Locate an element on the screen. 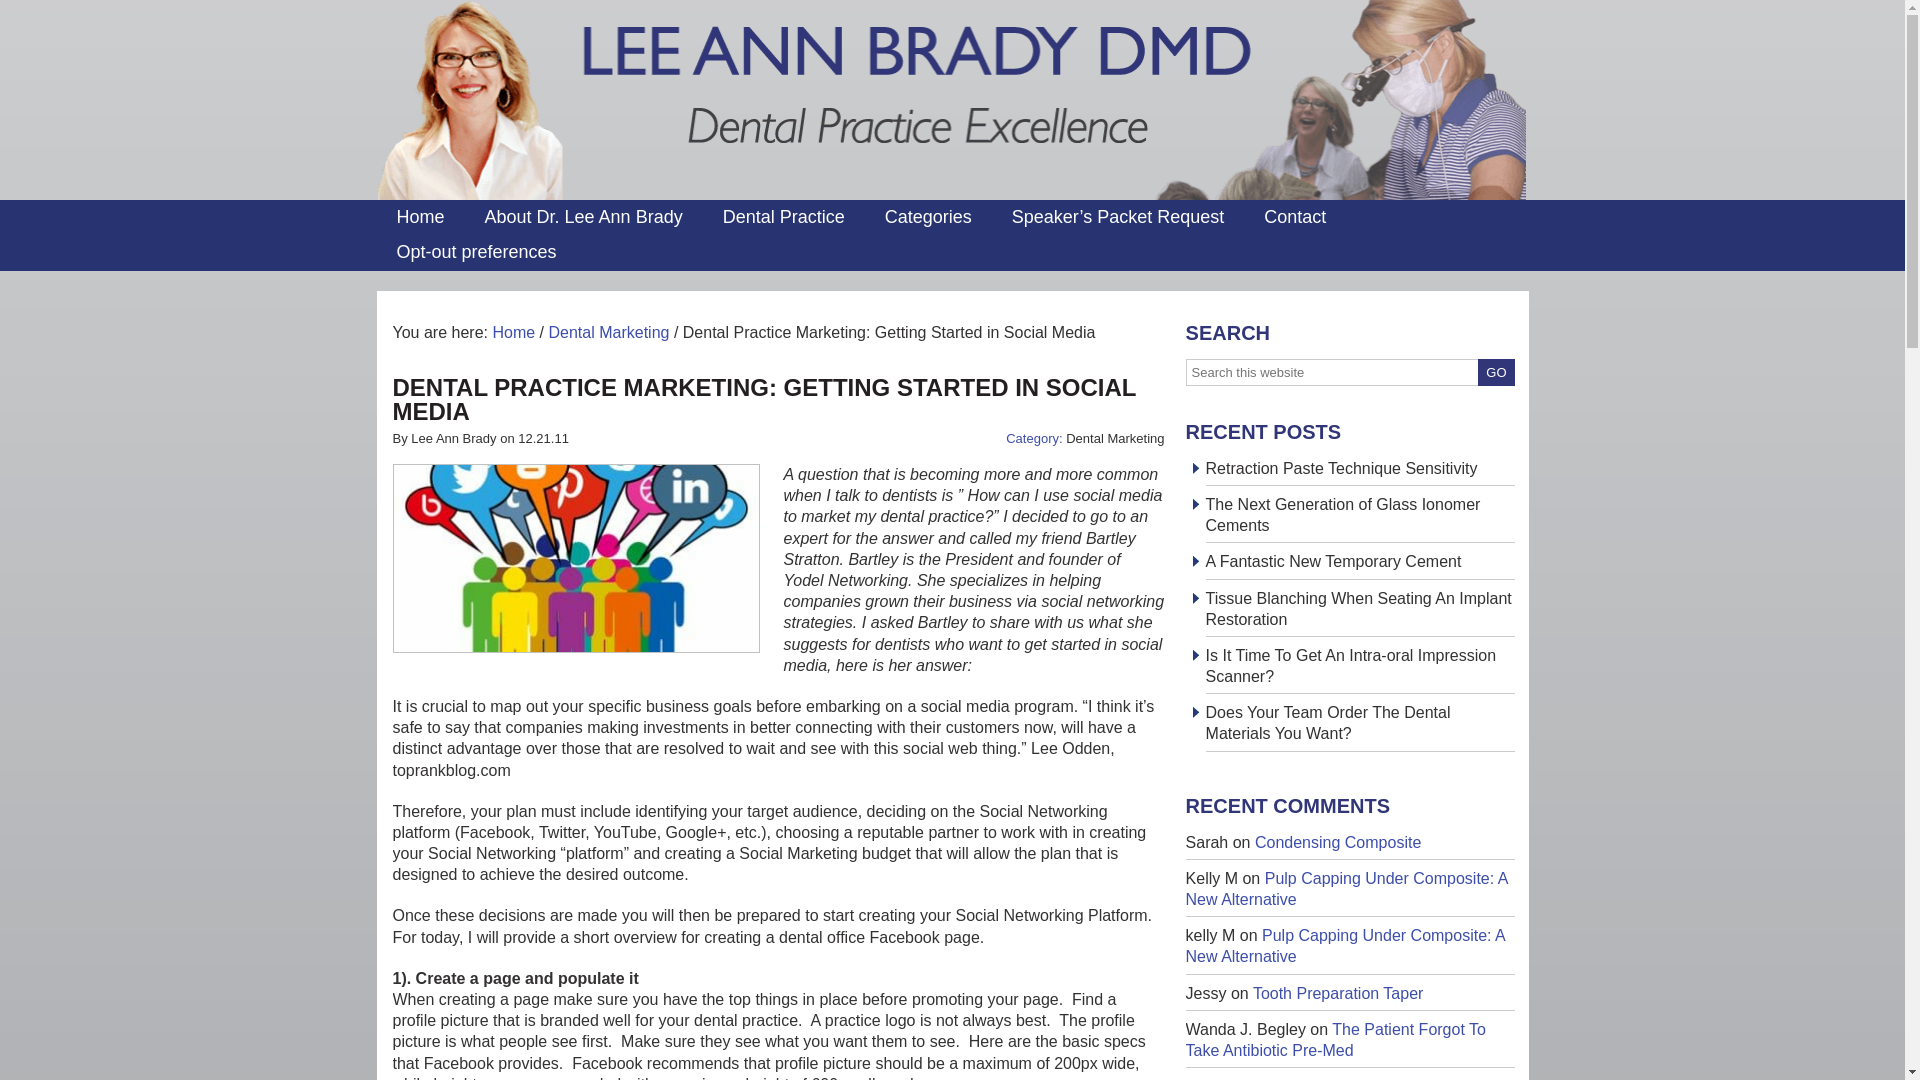 This screenshot has width=1920, height=1080. Dental Marketing is located at coordinates (1114, 438).